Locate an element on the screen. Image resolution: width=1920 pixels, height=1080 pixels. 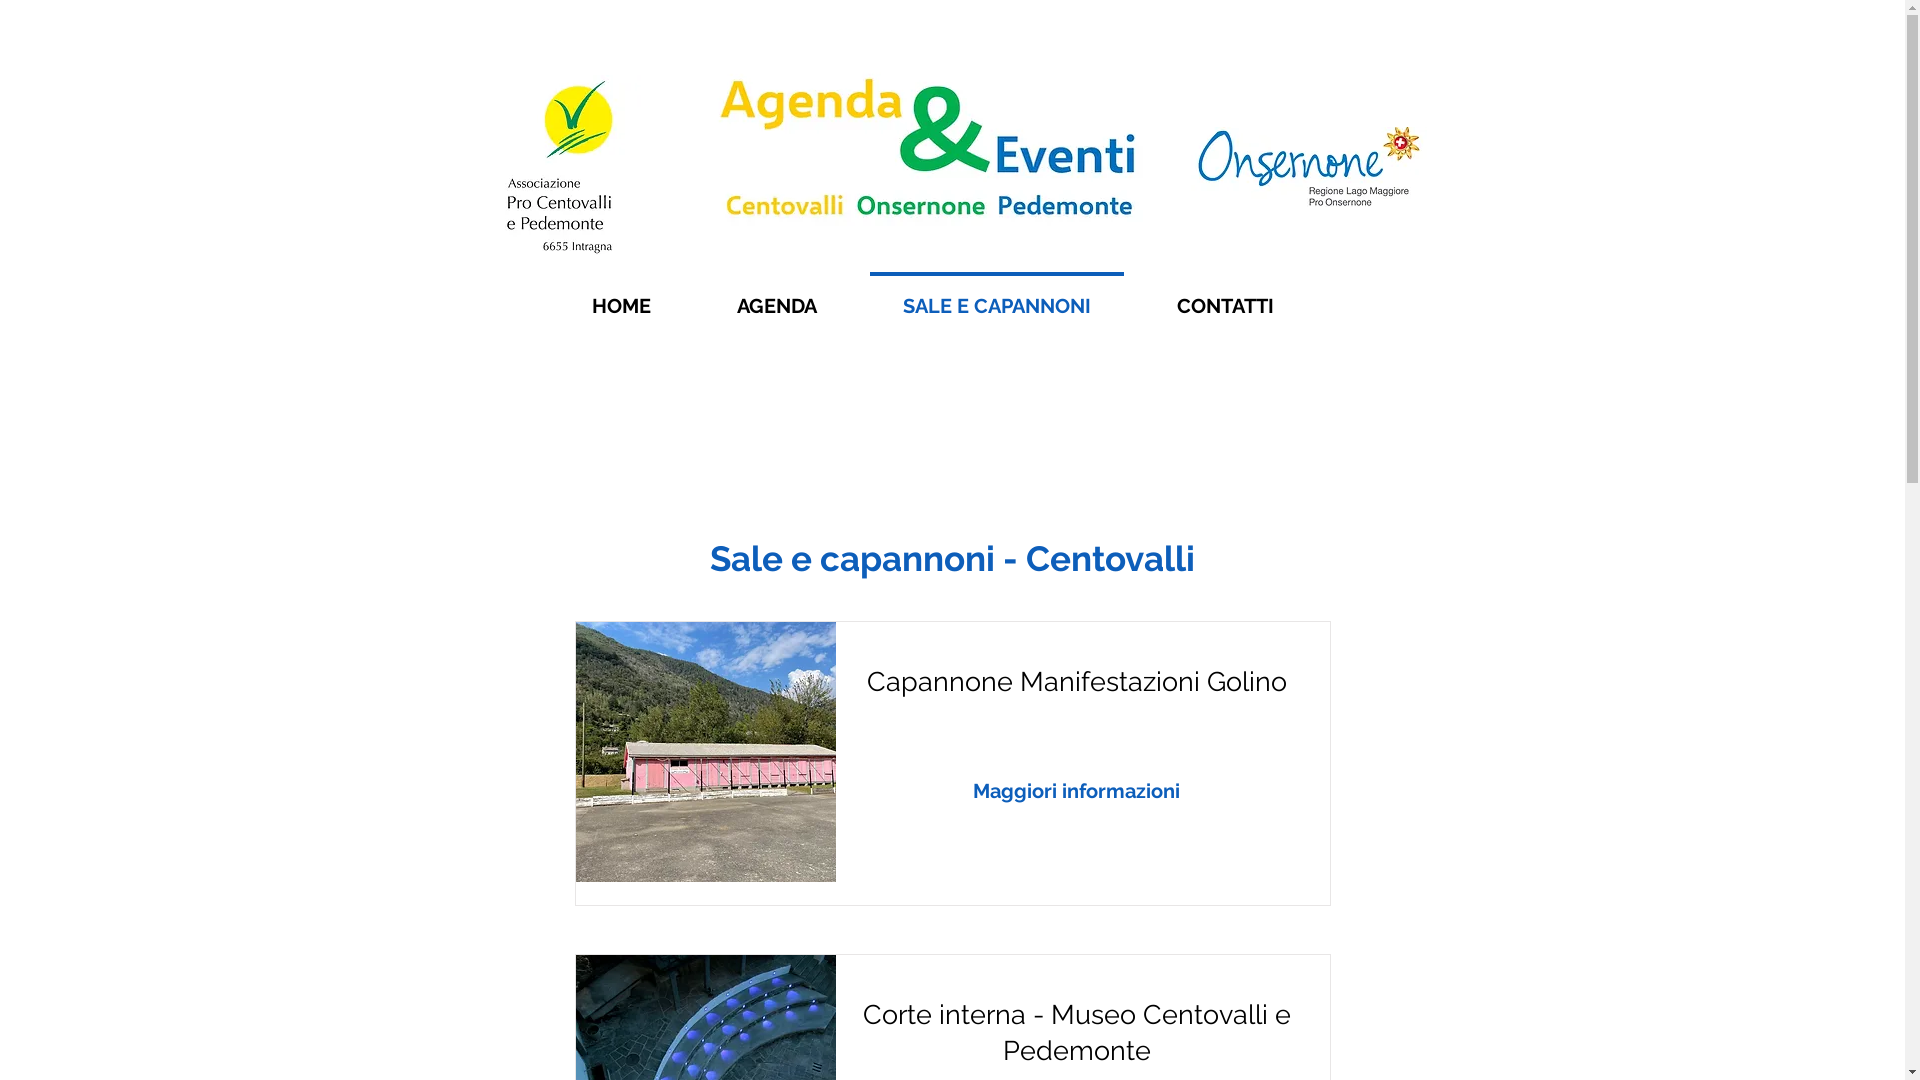
Maggiori informazioni is located at coordinates (1143, 790).